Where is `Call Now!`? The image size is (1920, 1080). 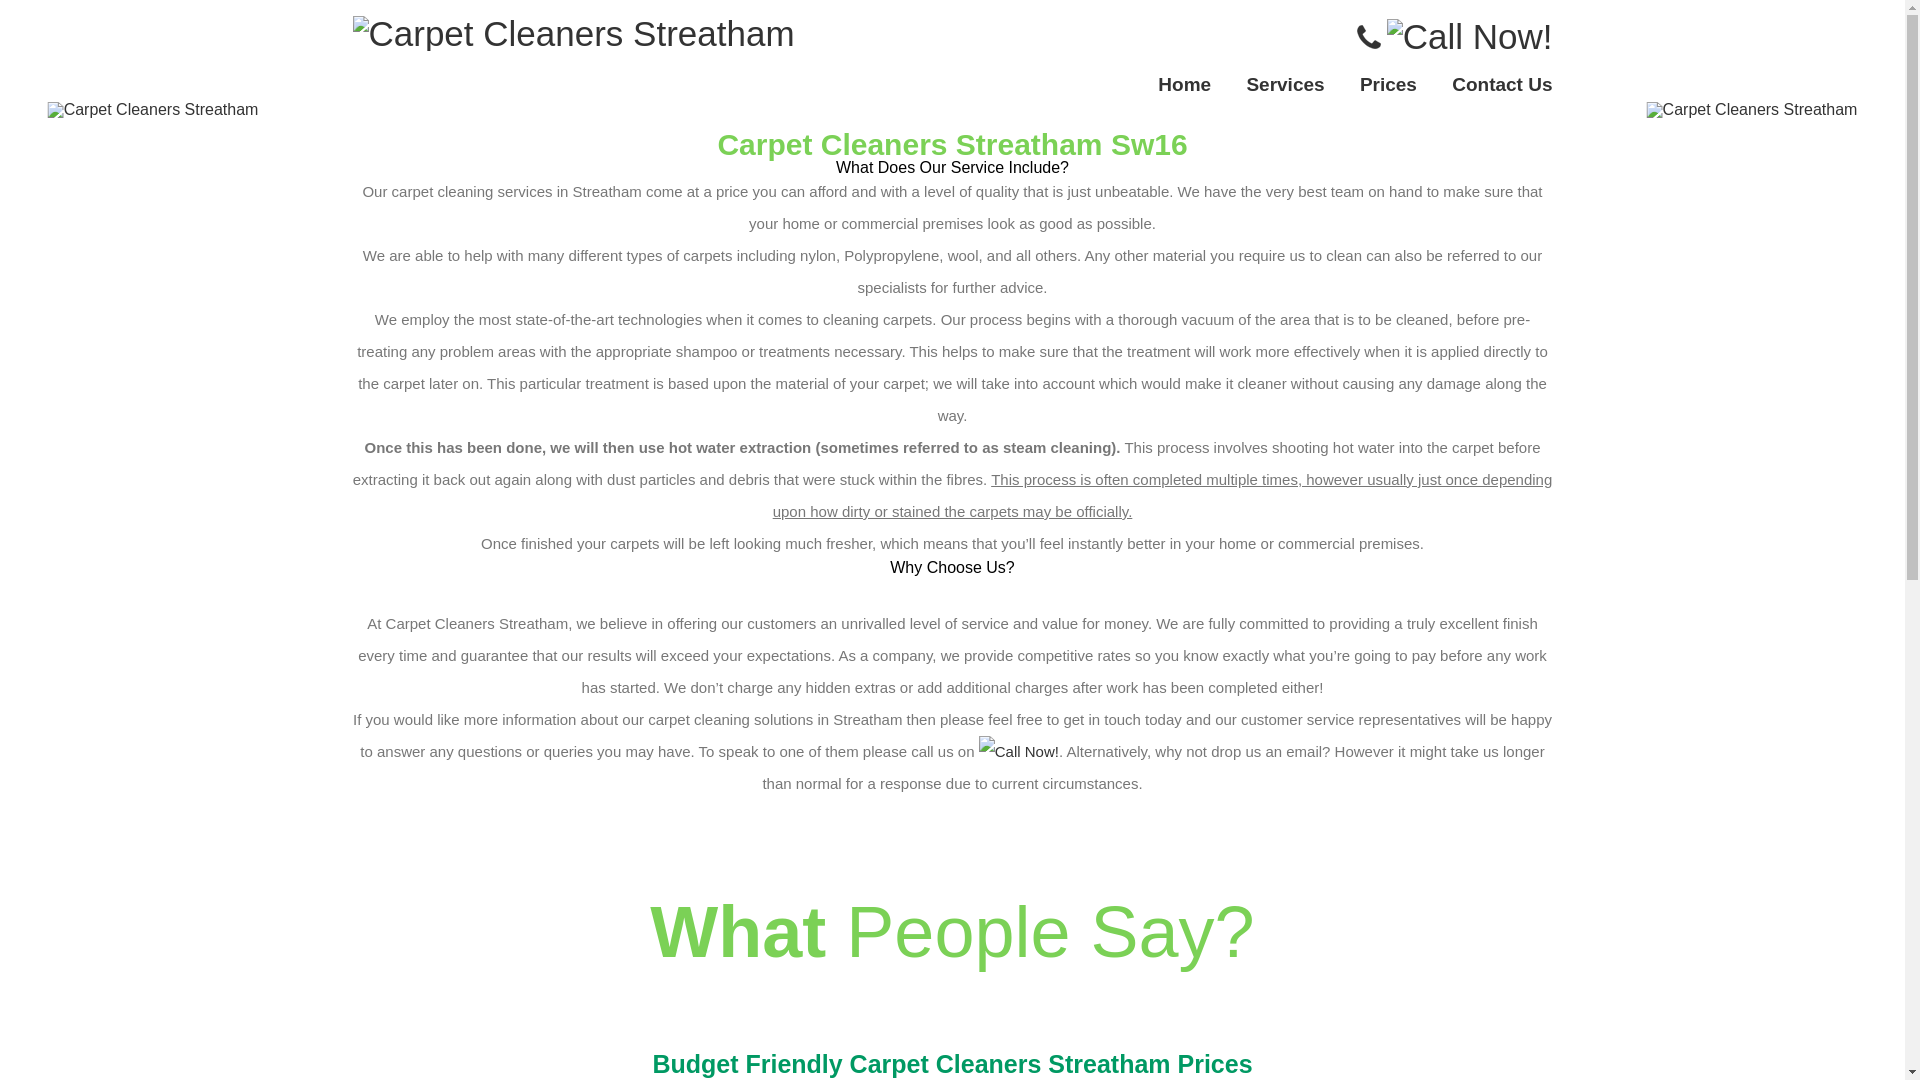
Call Now! is located at coordinates (1019, 752).